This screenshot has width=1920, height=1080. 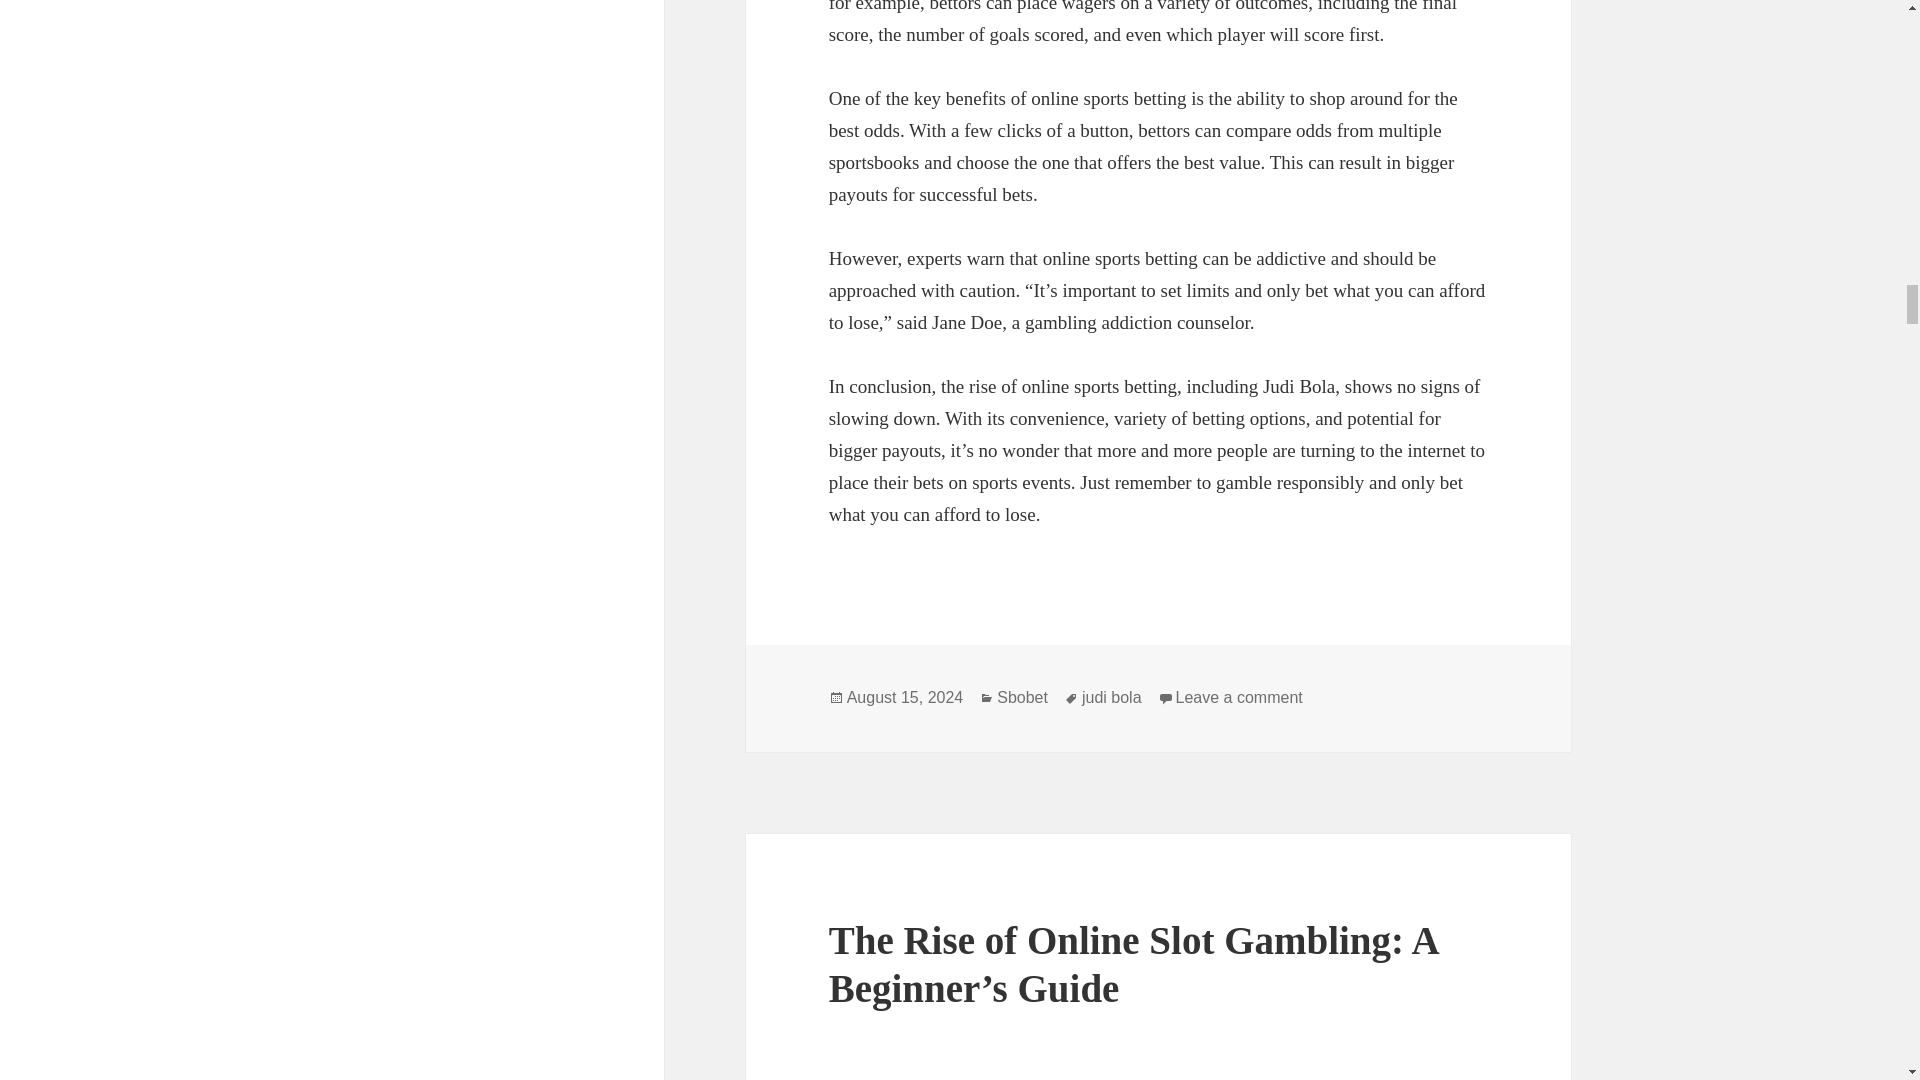 What do you see at coordinates (1112, 698) in the screenshot?
I see `judi bola` at bounding box center [1112, 698].